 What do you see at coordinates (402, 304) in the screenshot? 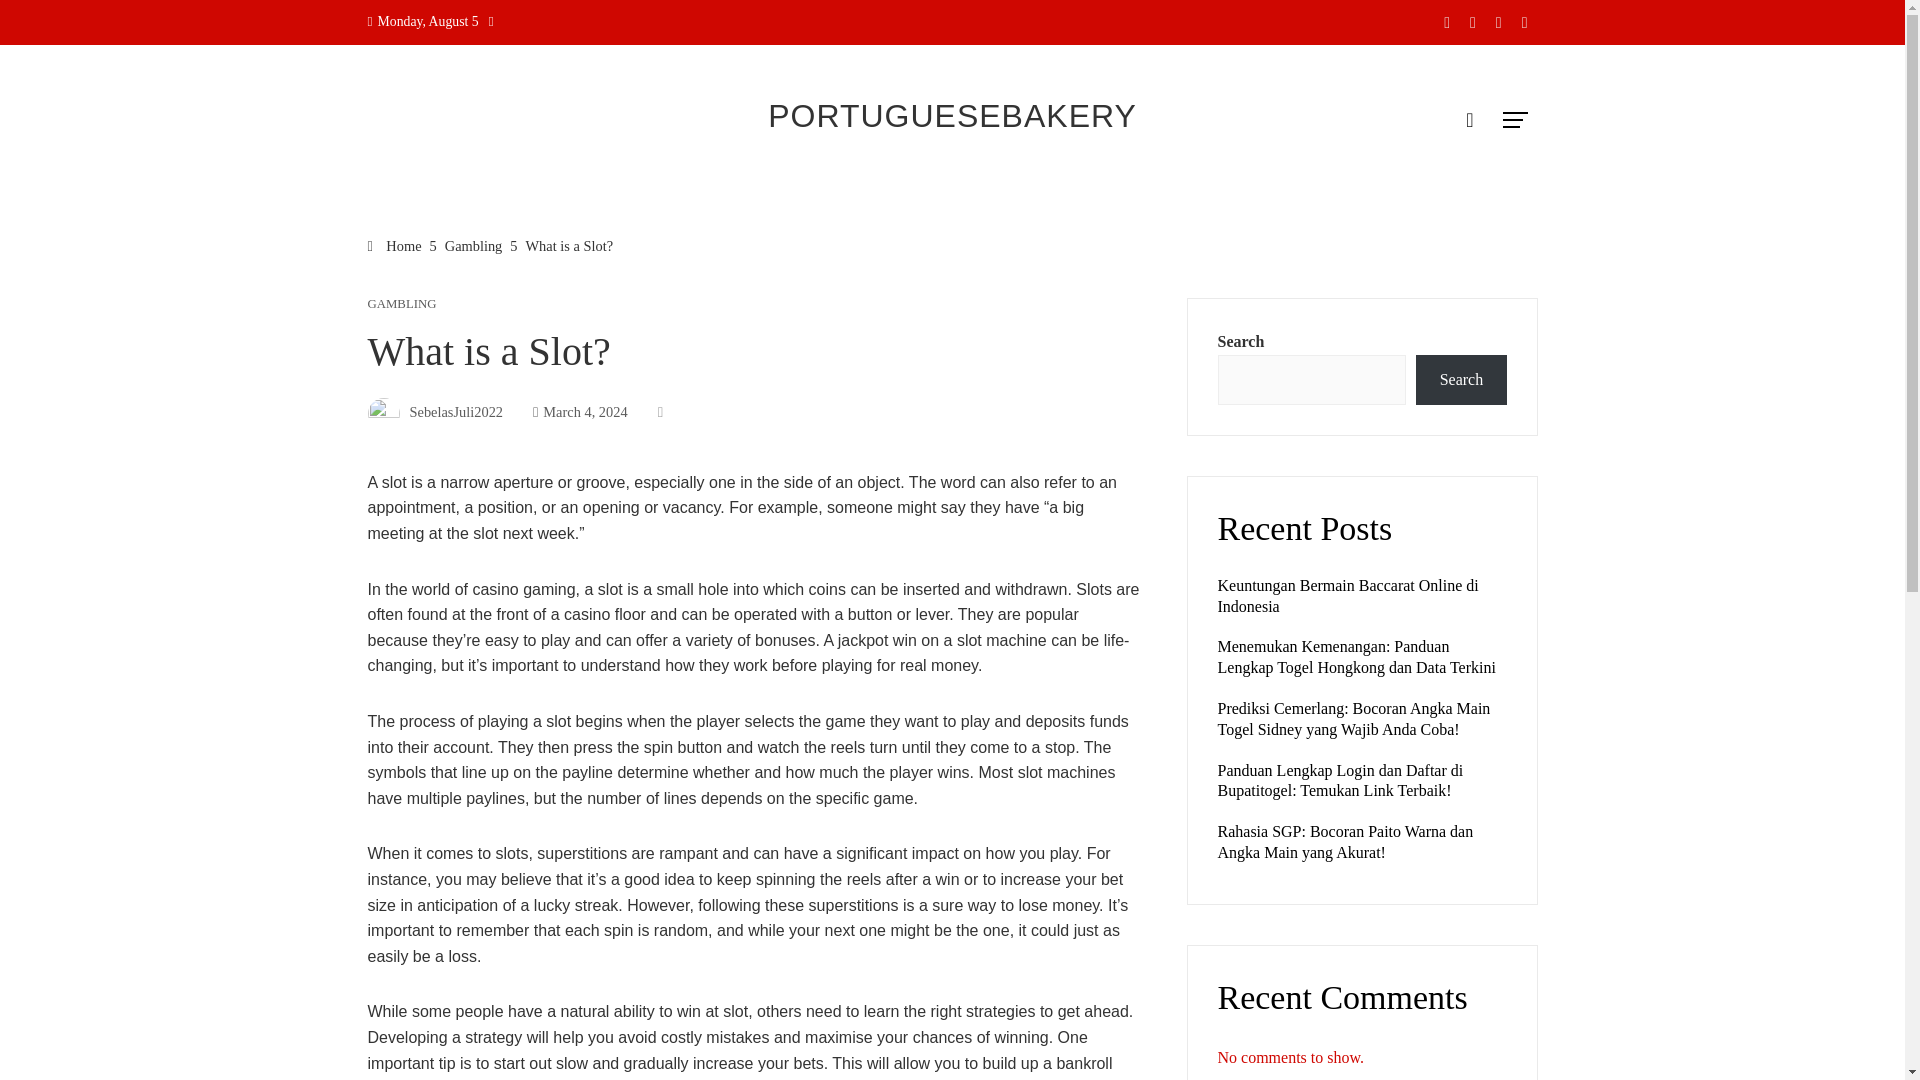
I see `GAMBLING` at bounding box center [402, 304].